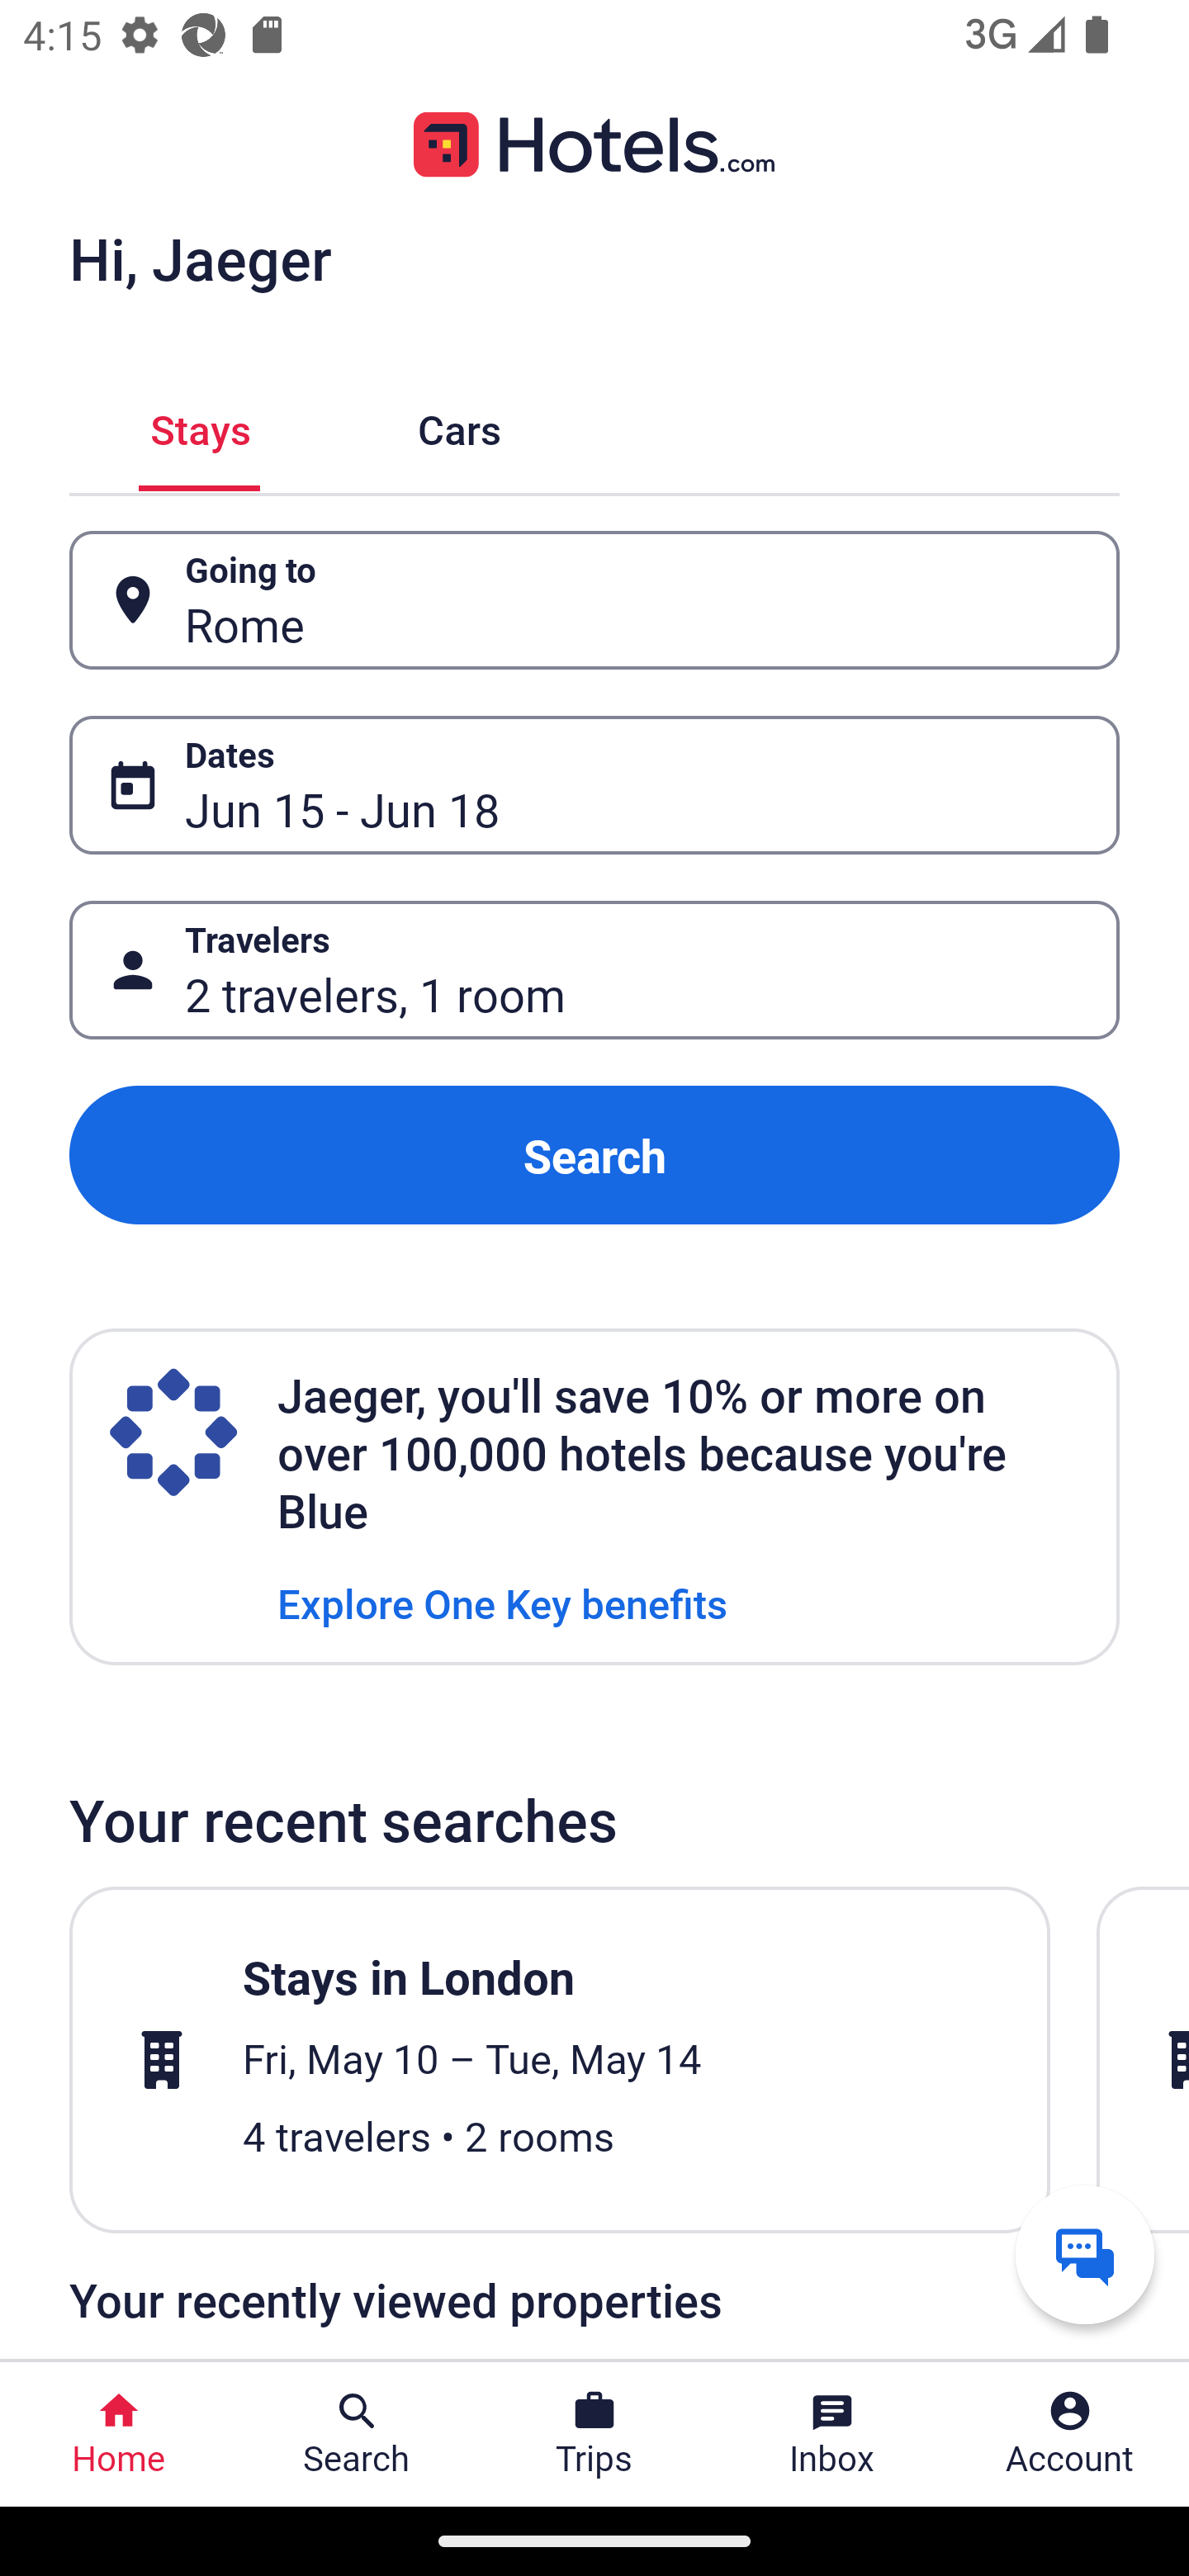 The height and width of the screenshot is (2576, 1189). What do you see at coordinates (594, 599) in the screenshot?
I see `Going to Button Rome` at bounding box center [594, 599].